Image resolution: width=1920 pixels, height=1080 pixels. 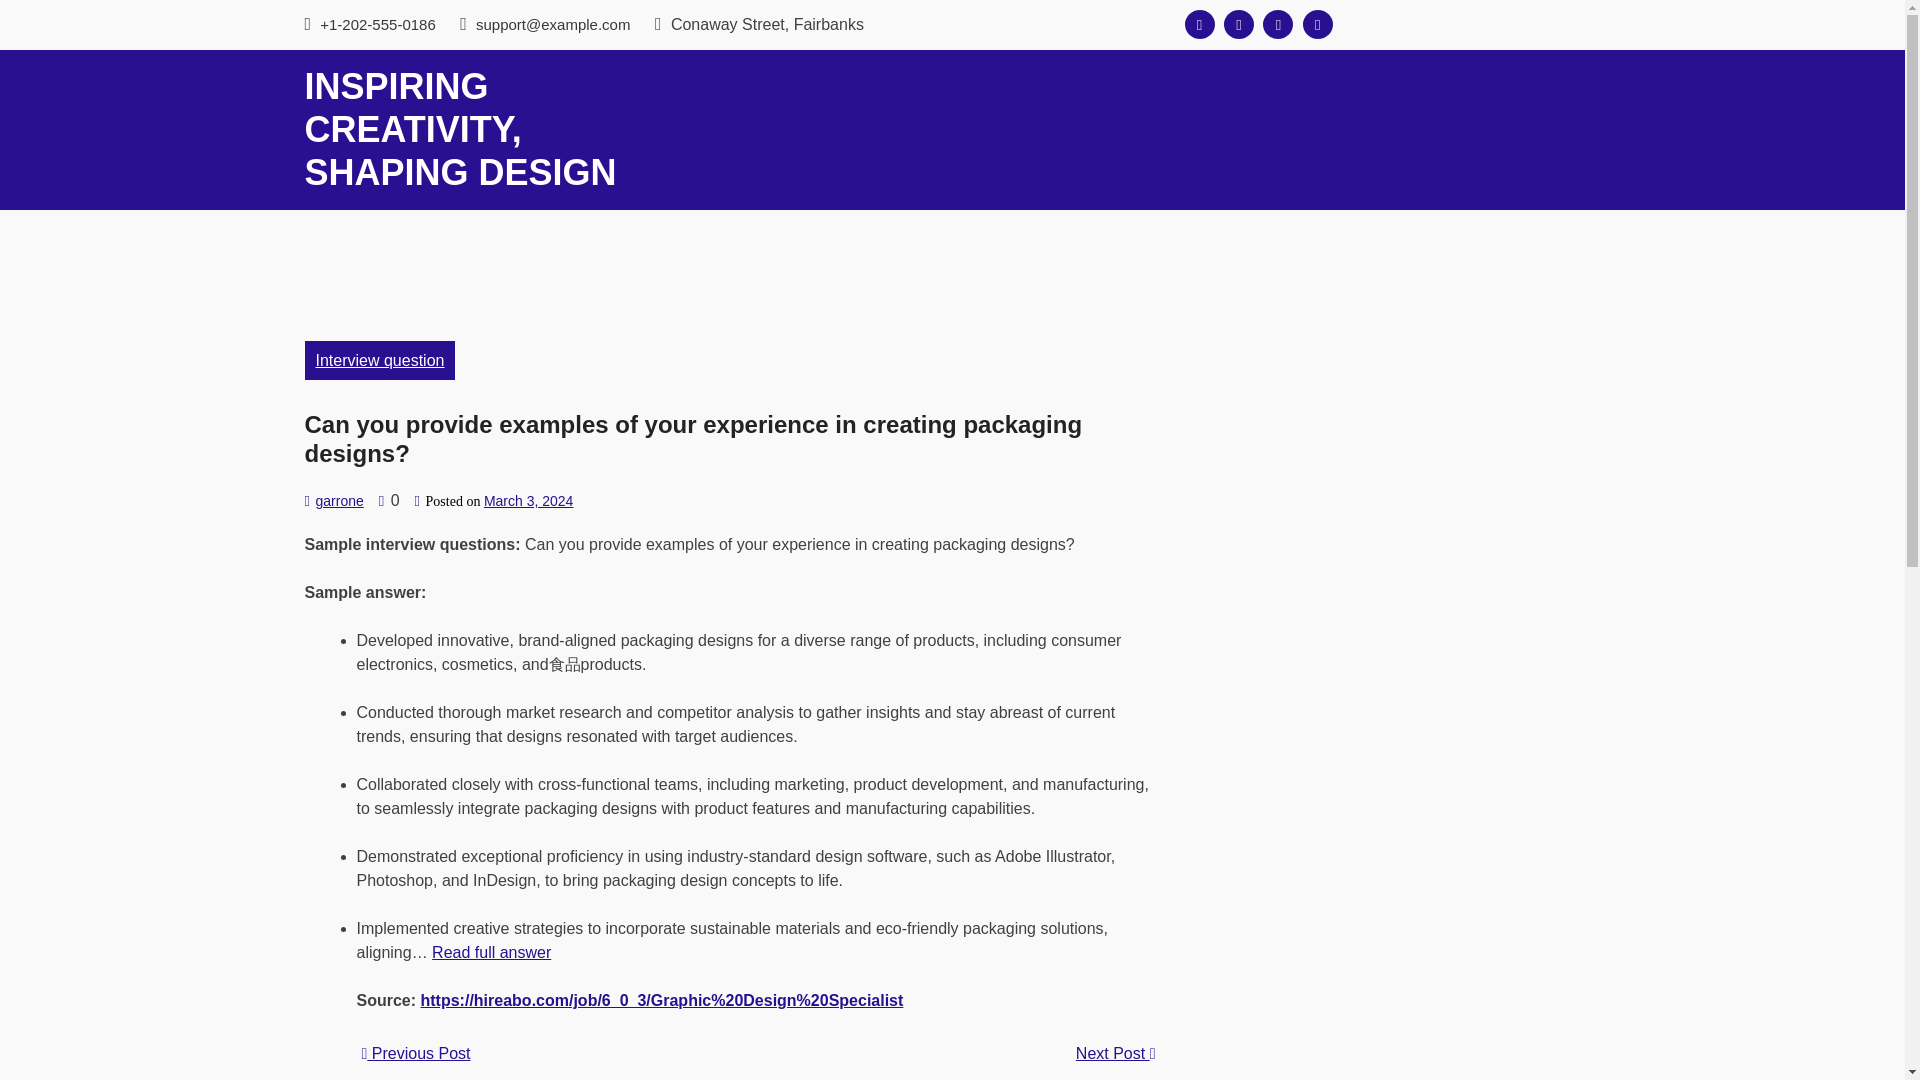 I want to click on Read full answer, so click(x=492, y=952).